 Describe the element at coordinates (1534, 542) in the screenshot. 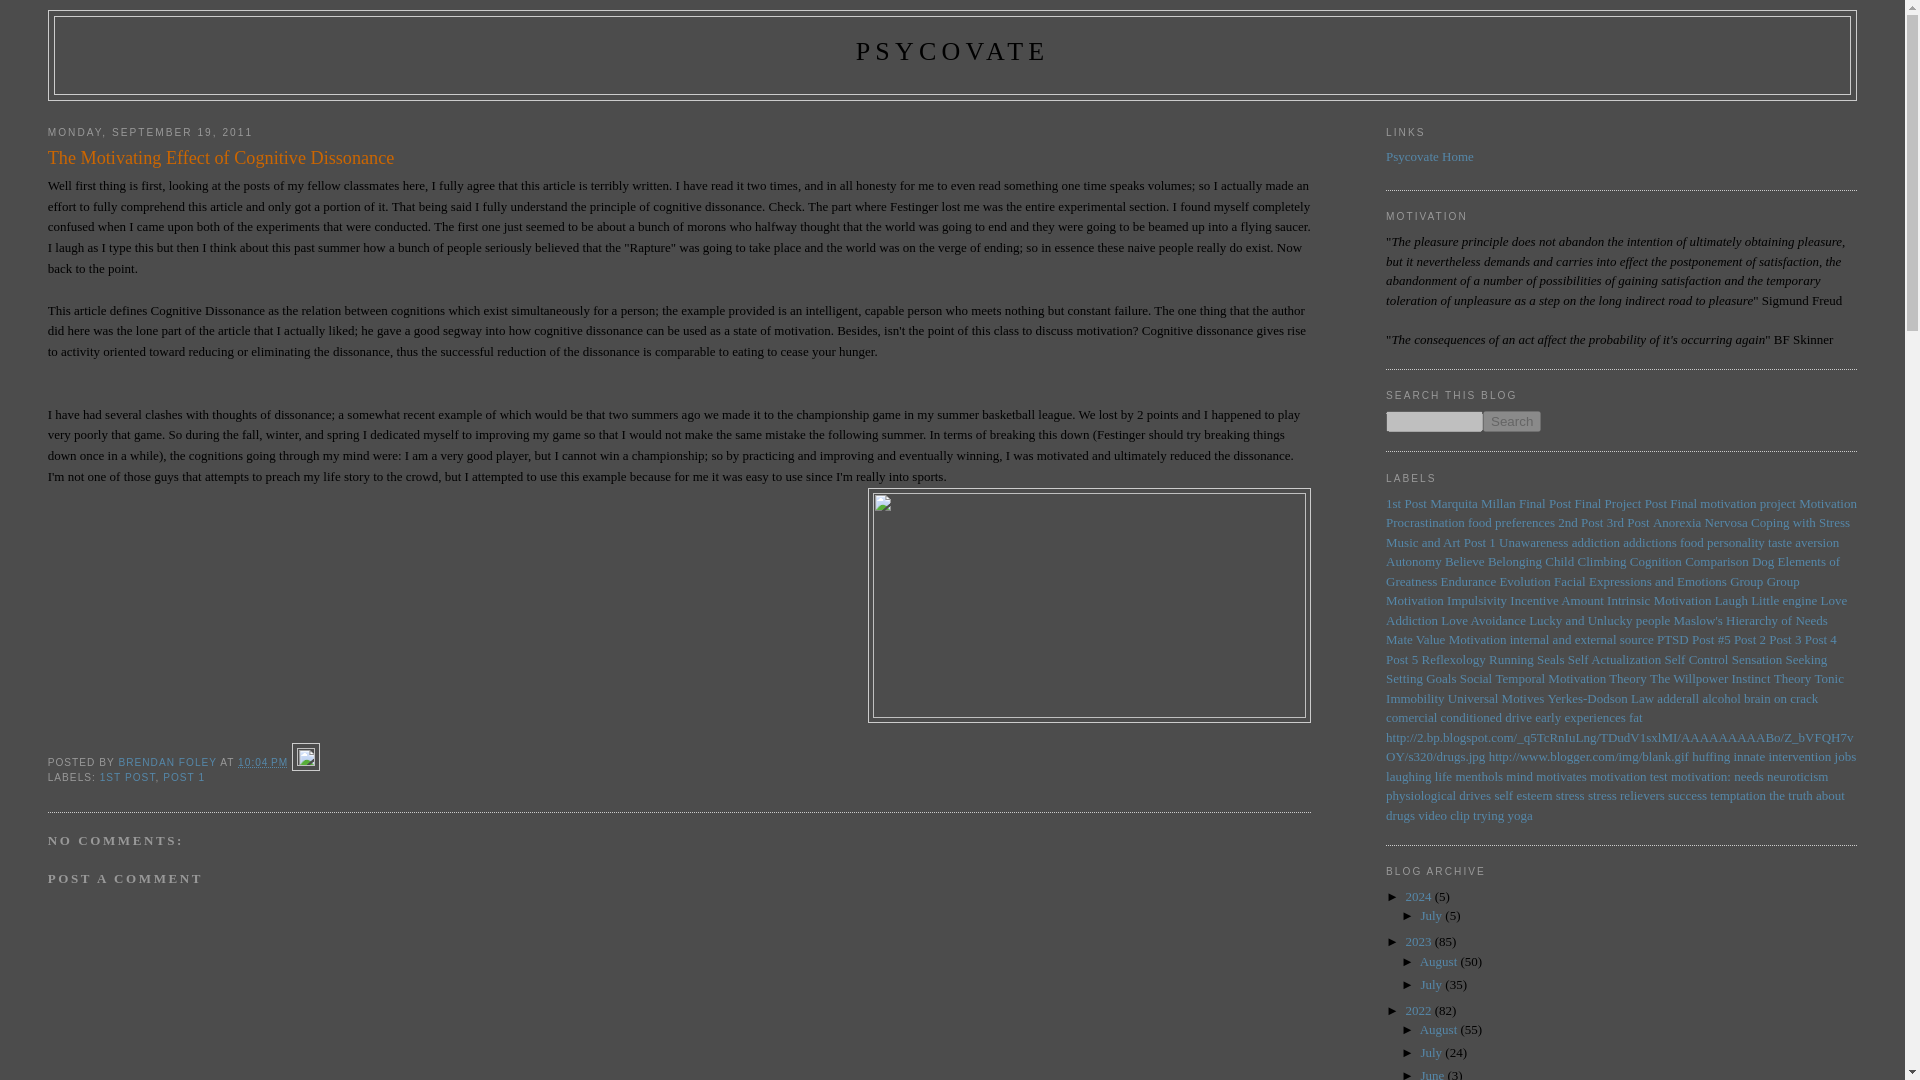

I see `Unawareness` at that location.